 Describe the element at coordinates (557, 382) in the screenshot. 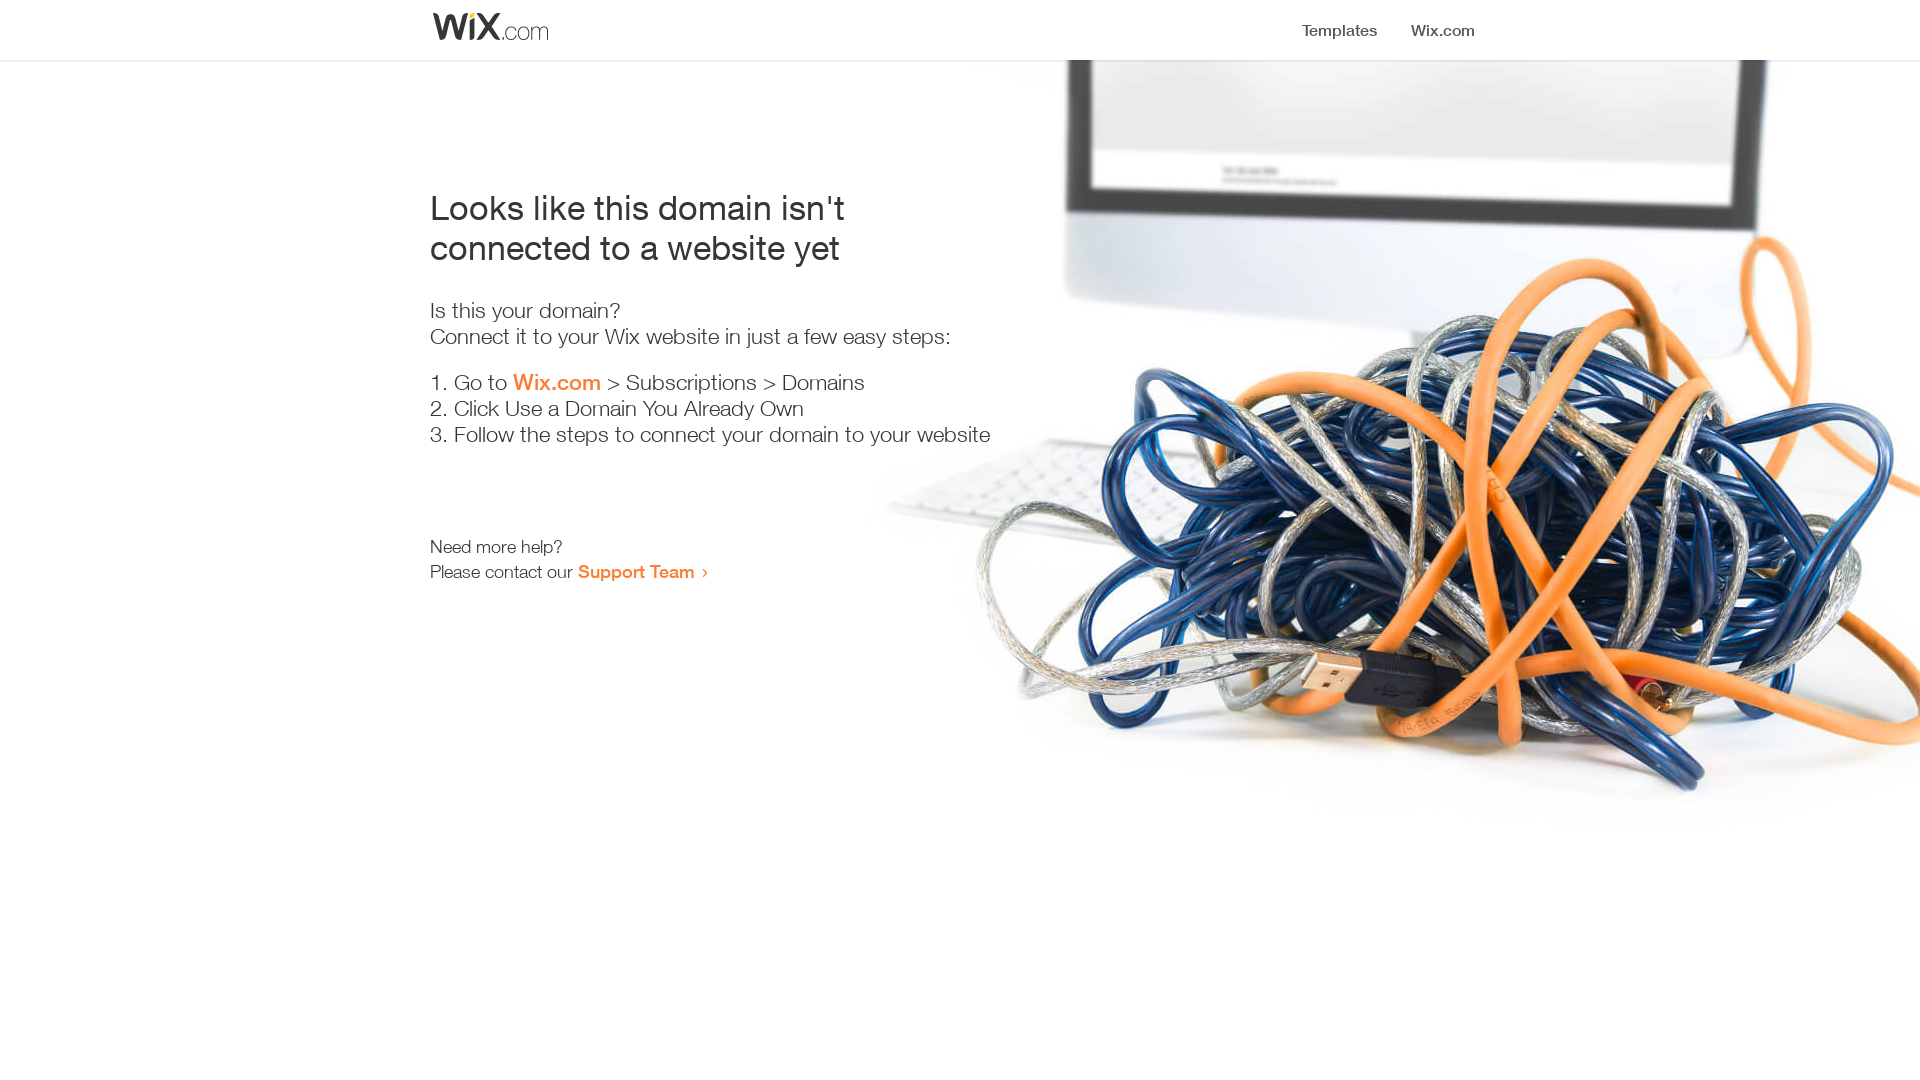

I see `Wix.com` at that location.